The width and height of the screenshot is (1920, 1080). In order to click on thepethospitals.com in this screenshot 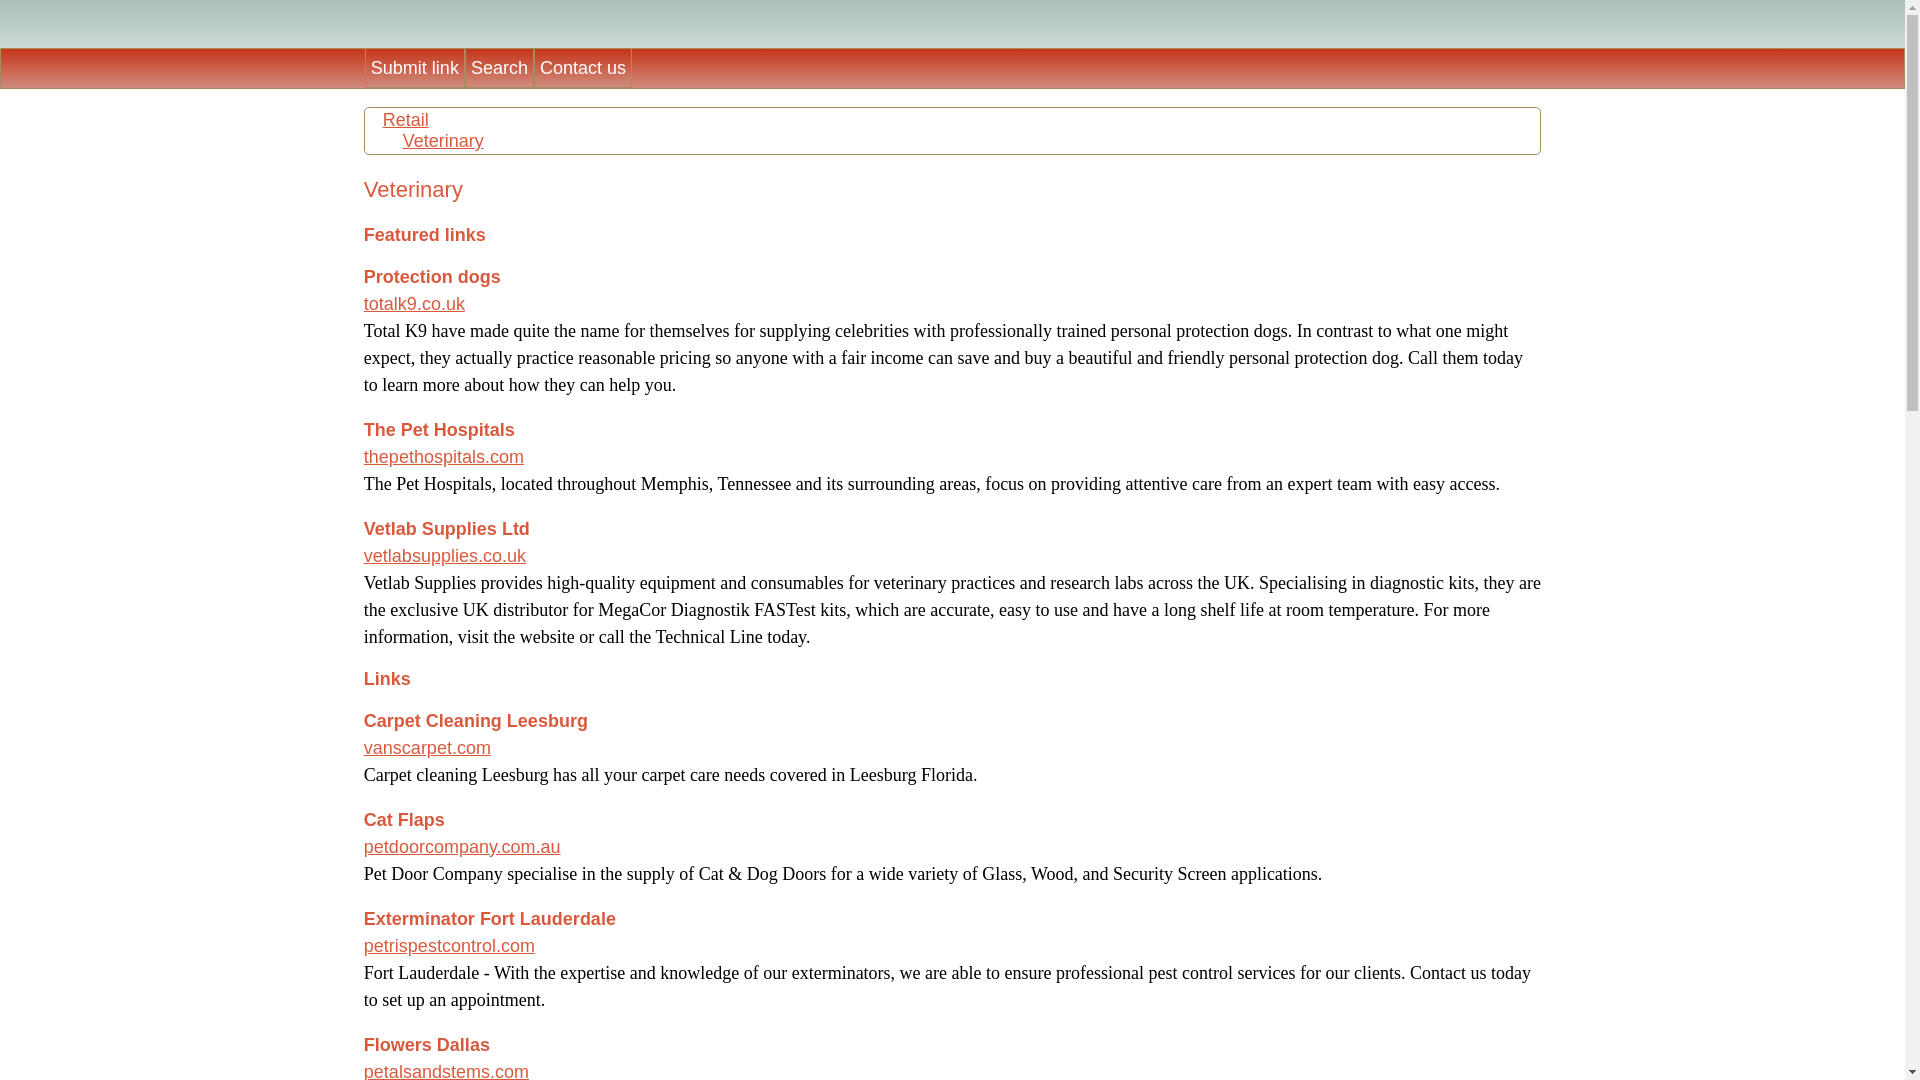, I will do `click(444, 456)`.